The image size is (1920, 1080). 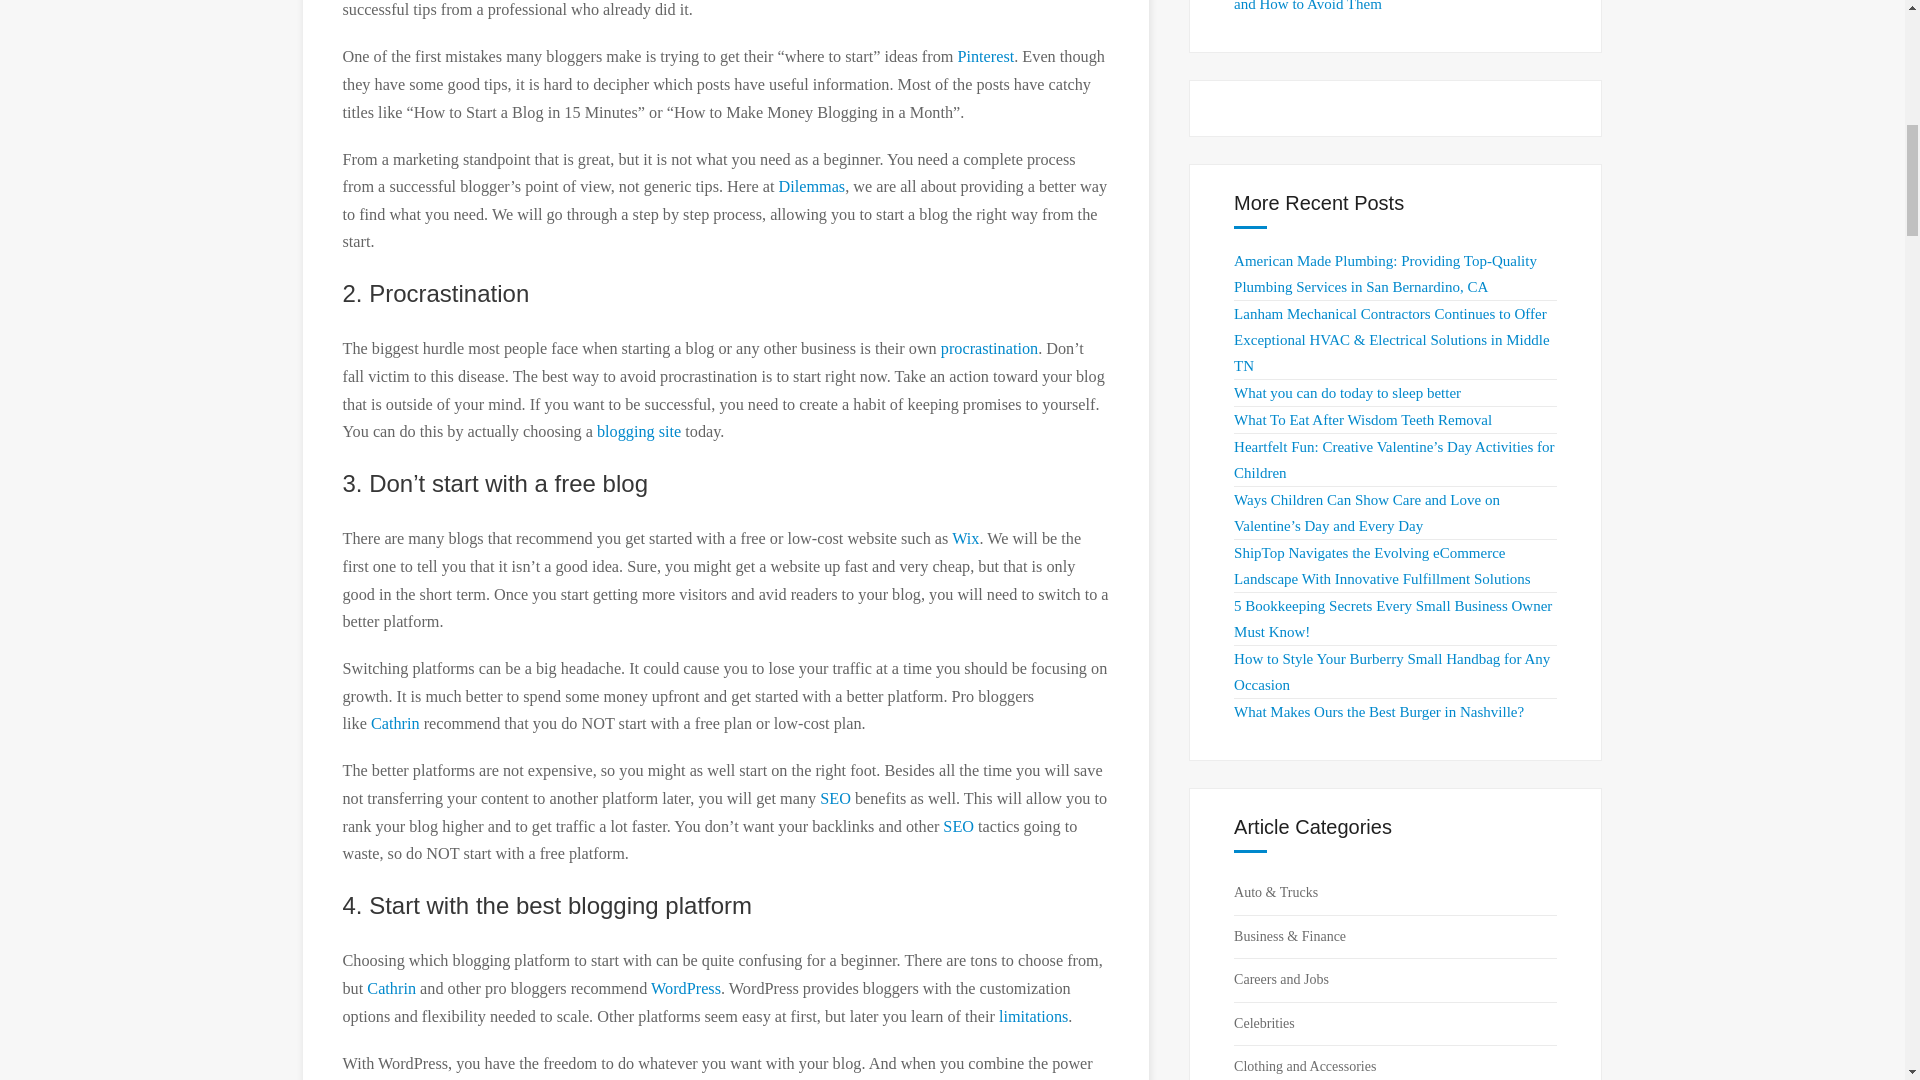 What do you see at coordinates (810, 186) in the screenshot?
I see `Dilemmas` at bounding box center [810, 186].